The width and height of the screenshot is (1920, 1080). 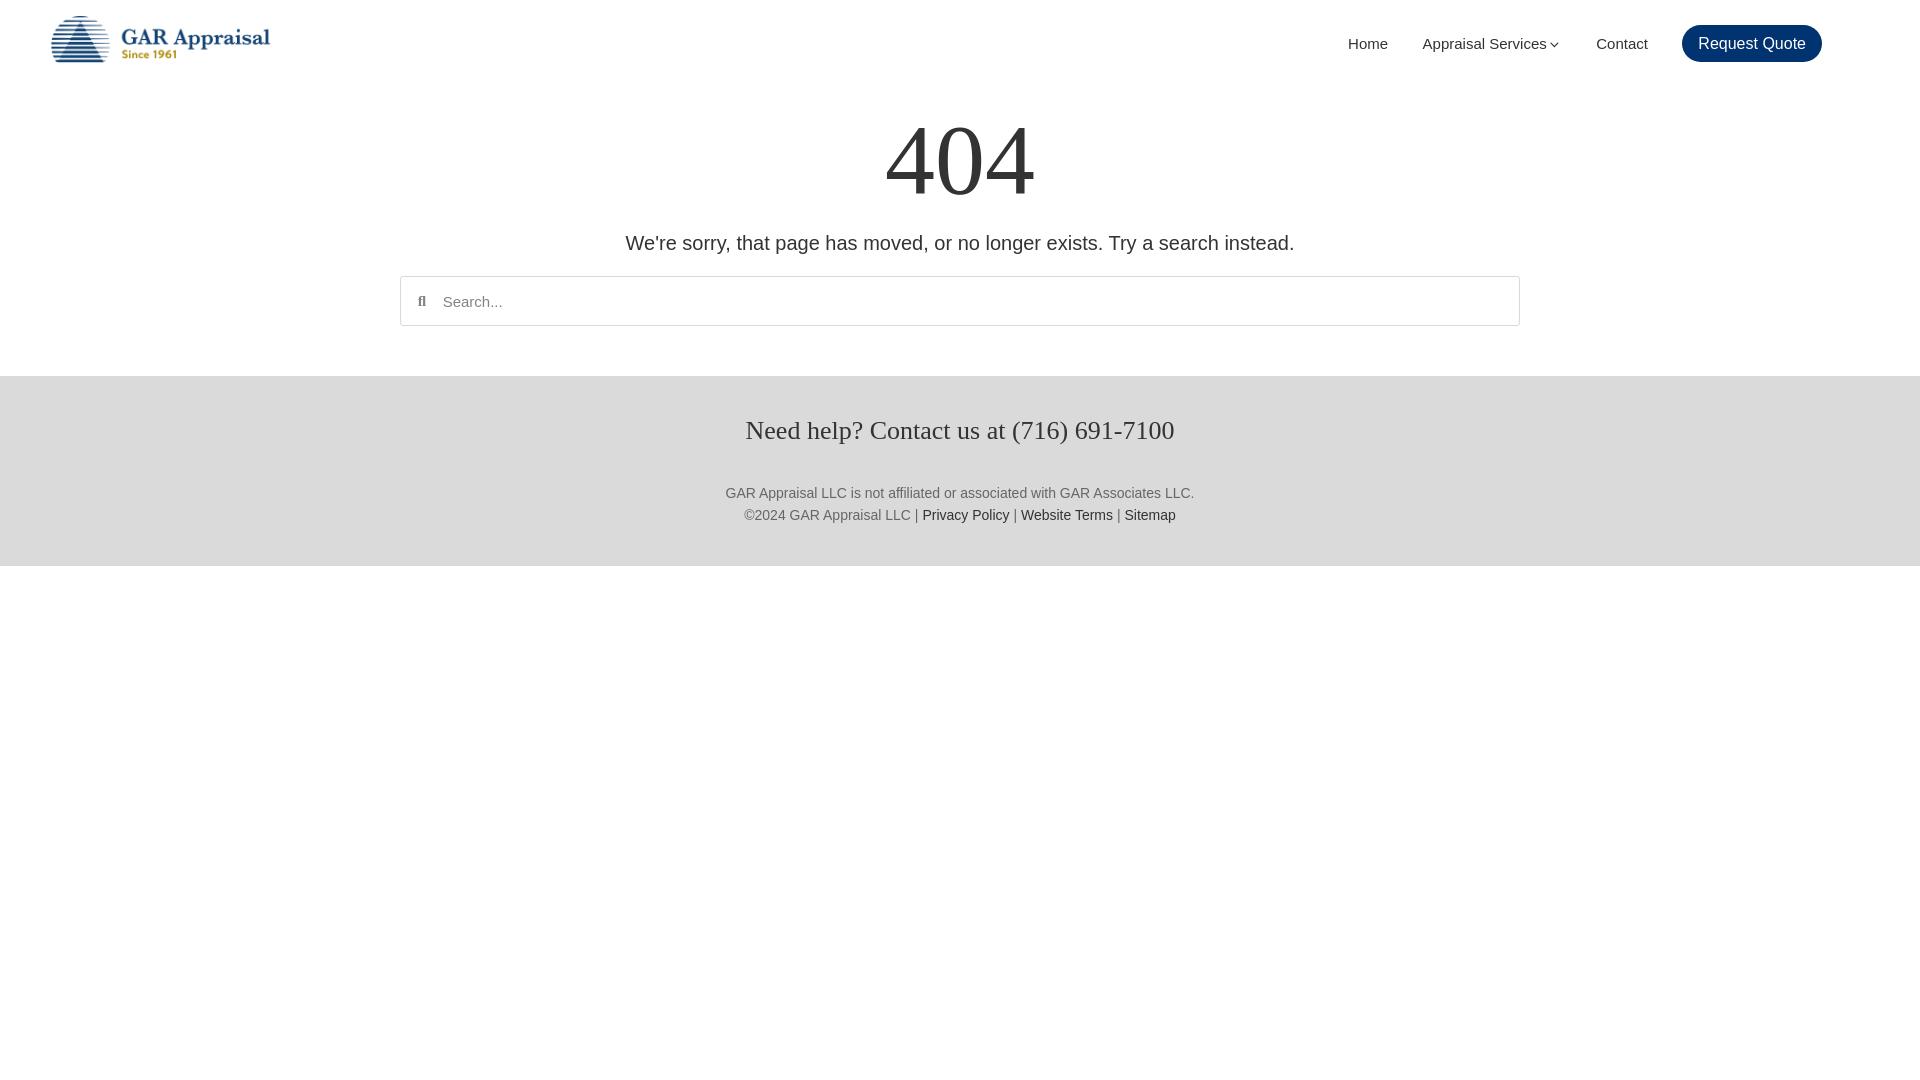 I want to click on Appraisal Services, so click(x=1492, y=42).